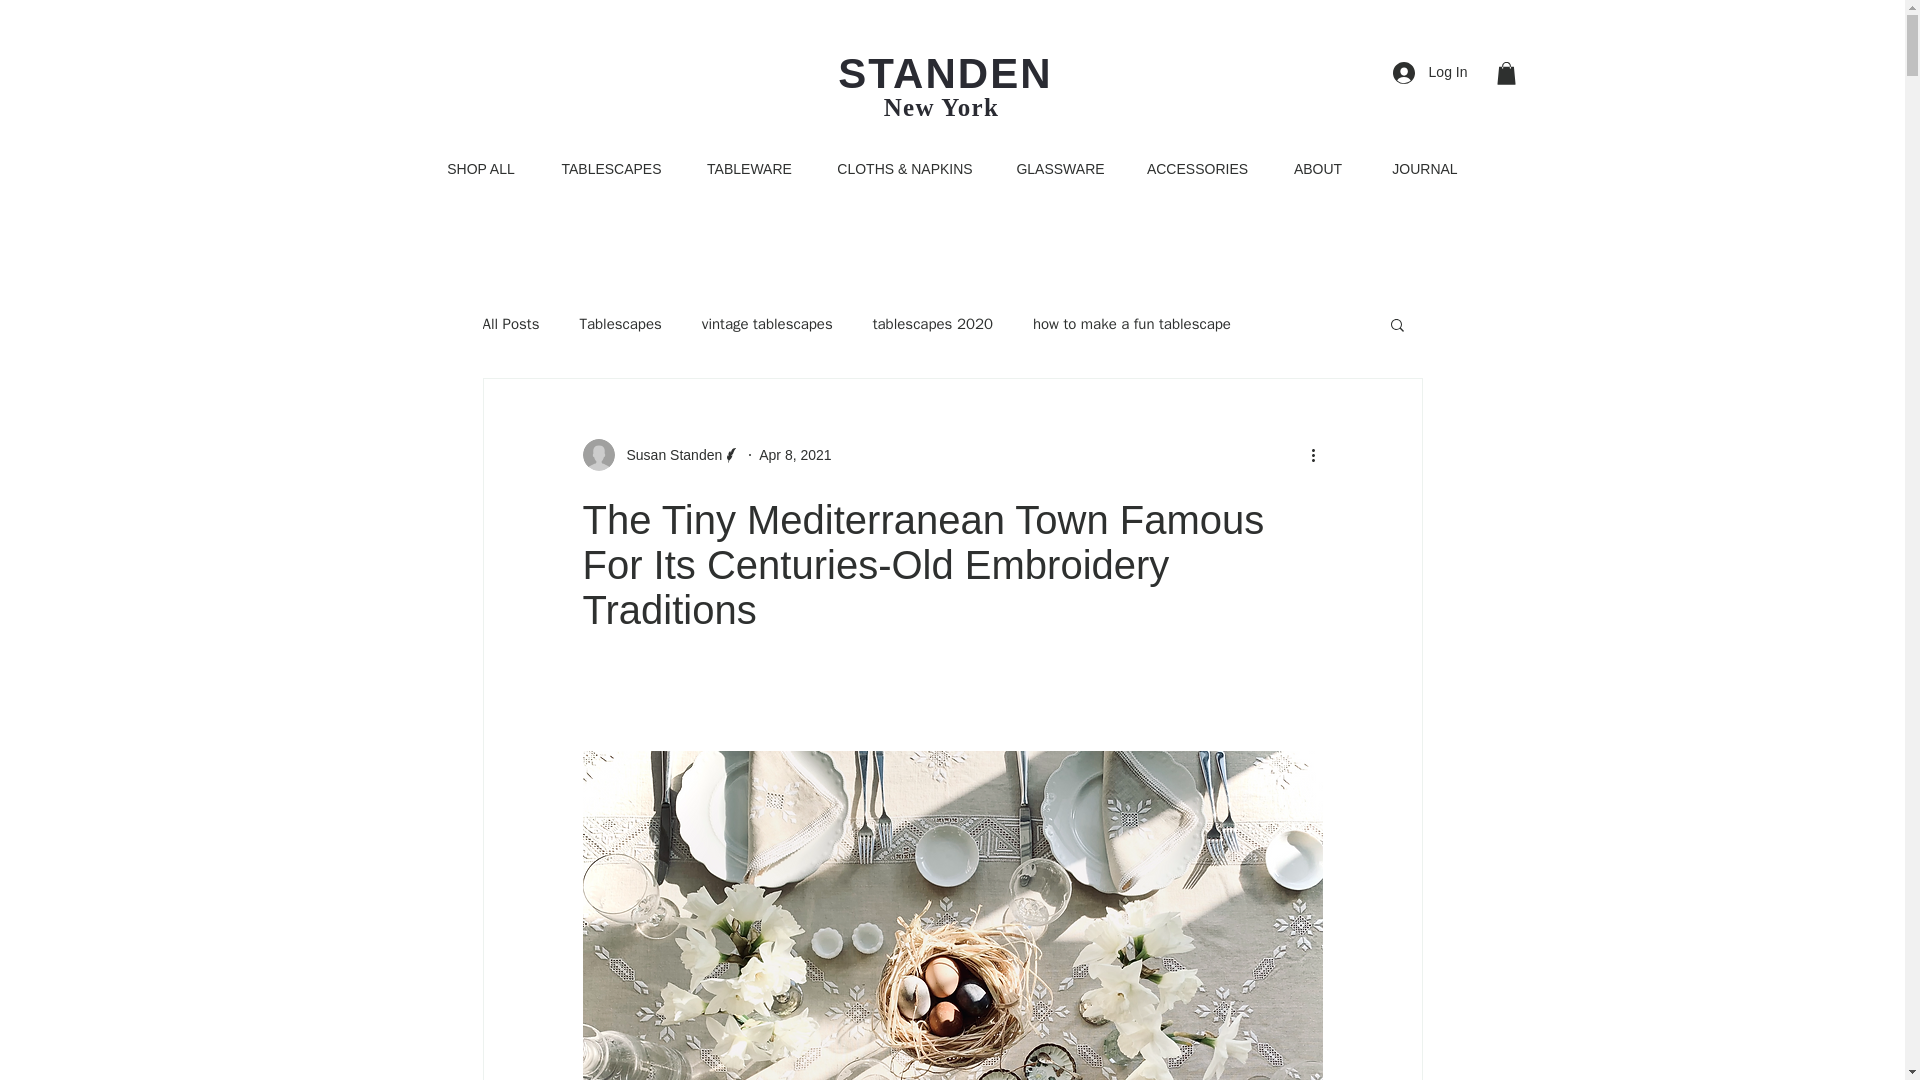 The width and height of the screenshot is (1920, 1080). What do you see at coordinates (768, 323) in the screenshot?
I see `vintage tablescapes` at bounding box center [768, 323].